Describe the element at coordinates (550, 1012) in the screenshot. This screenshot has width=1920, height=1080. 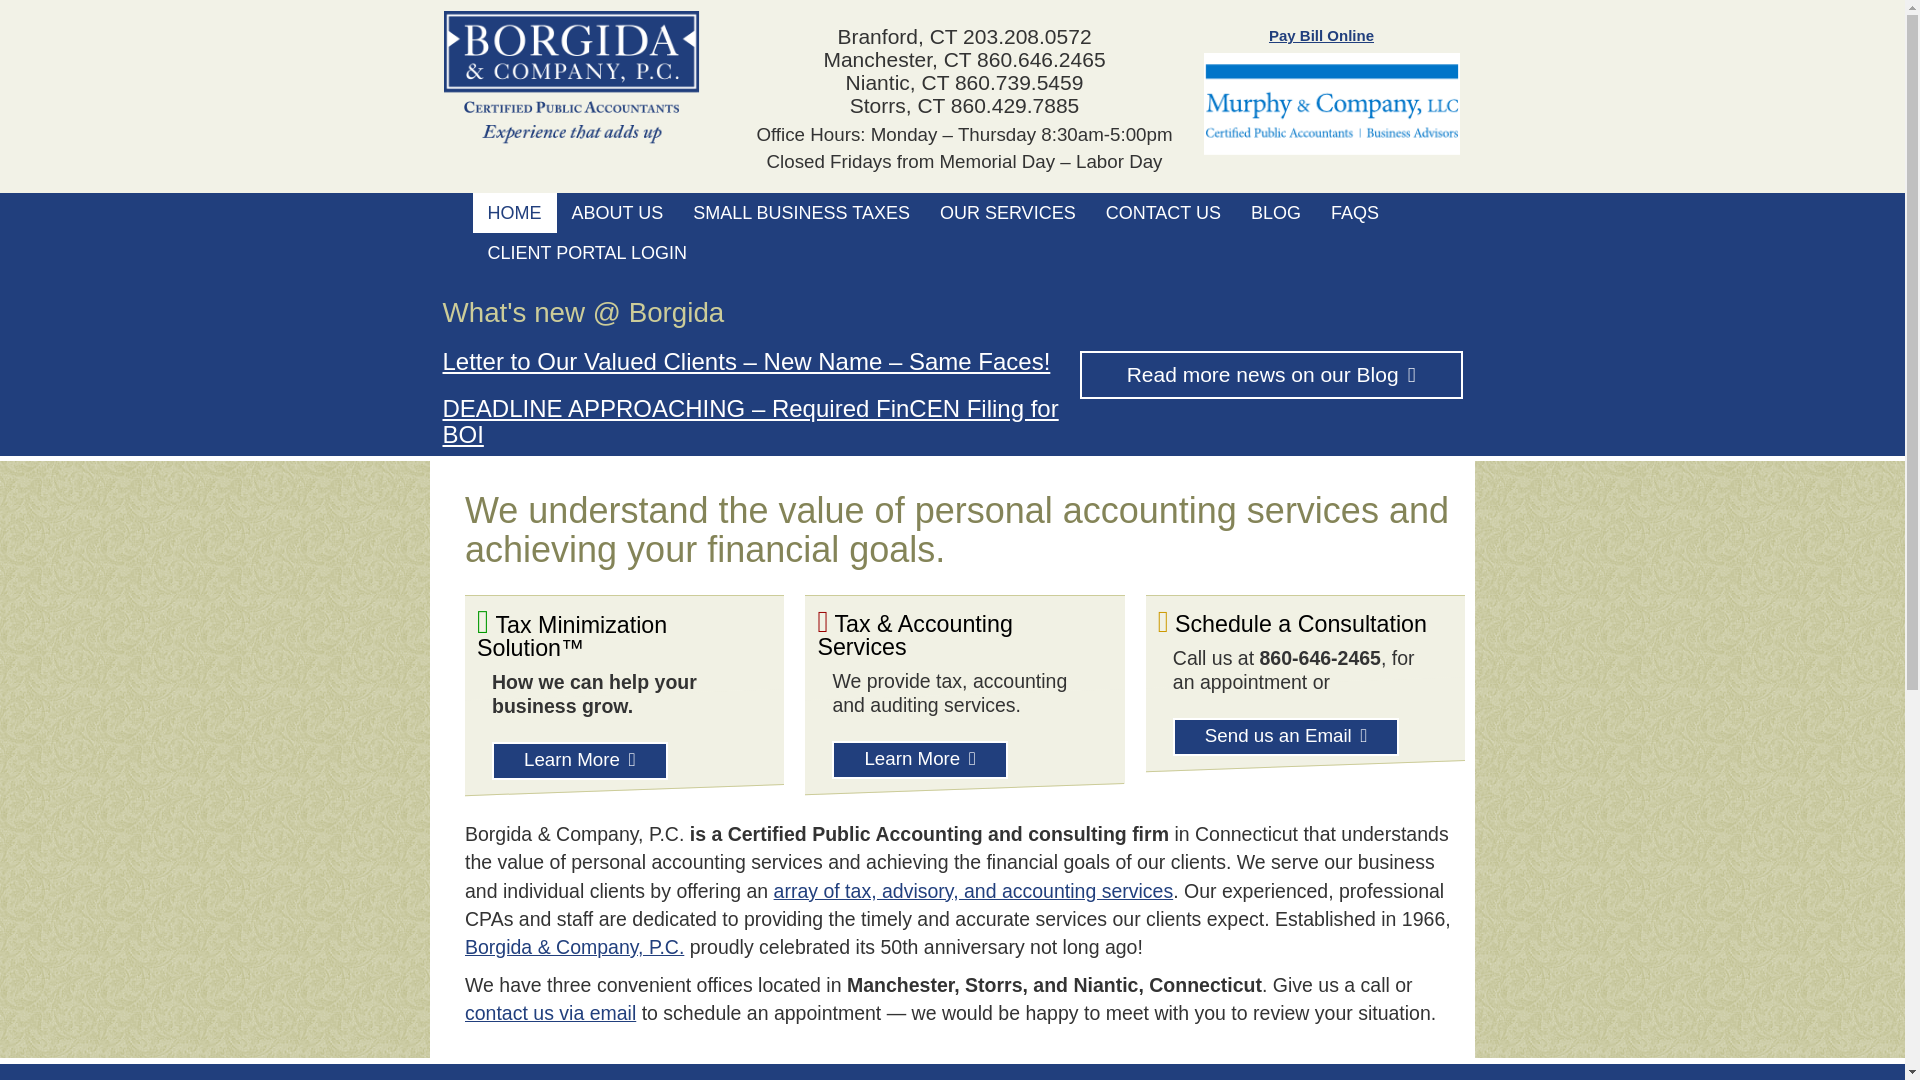
I see `contact us via email` at that location.